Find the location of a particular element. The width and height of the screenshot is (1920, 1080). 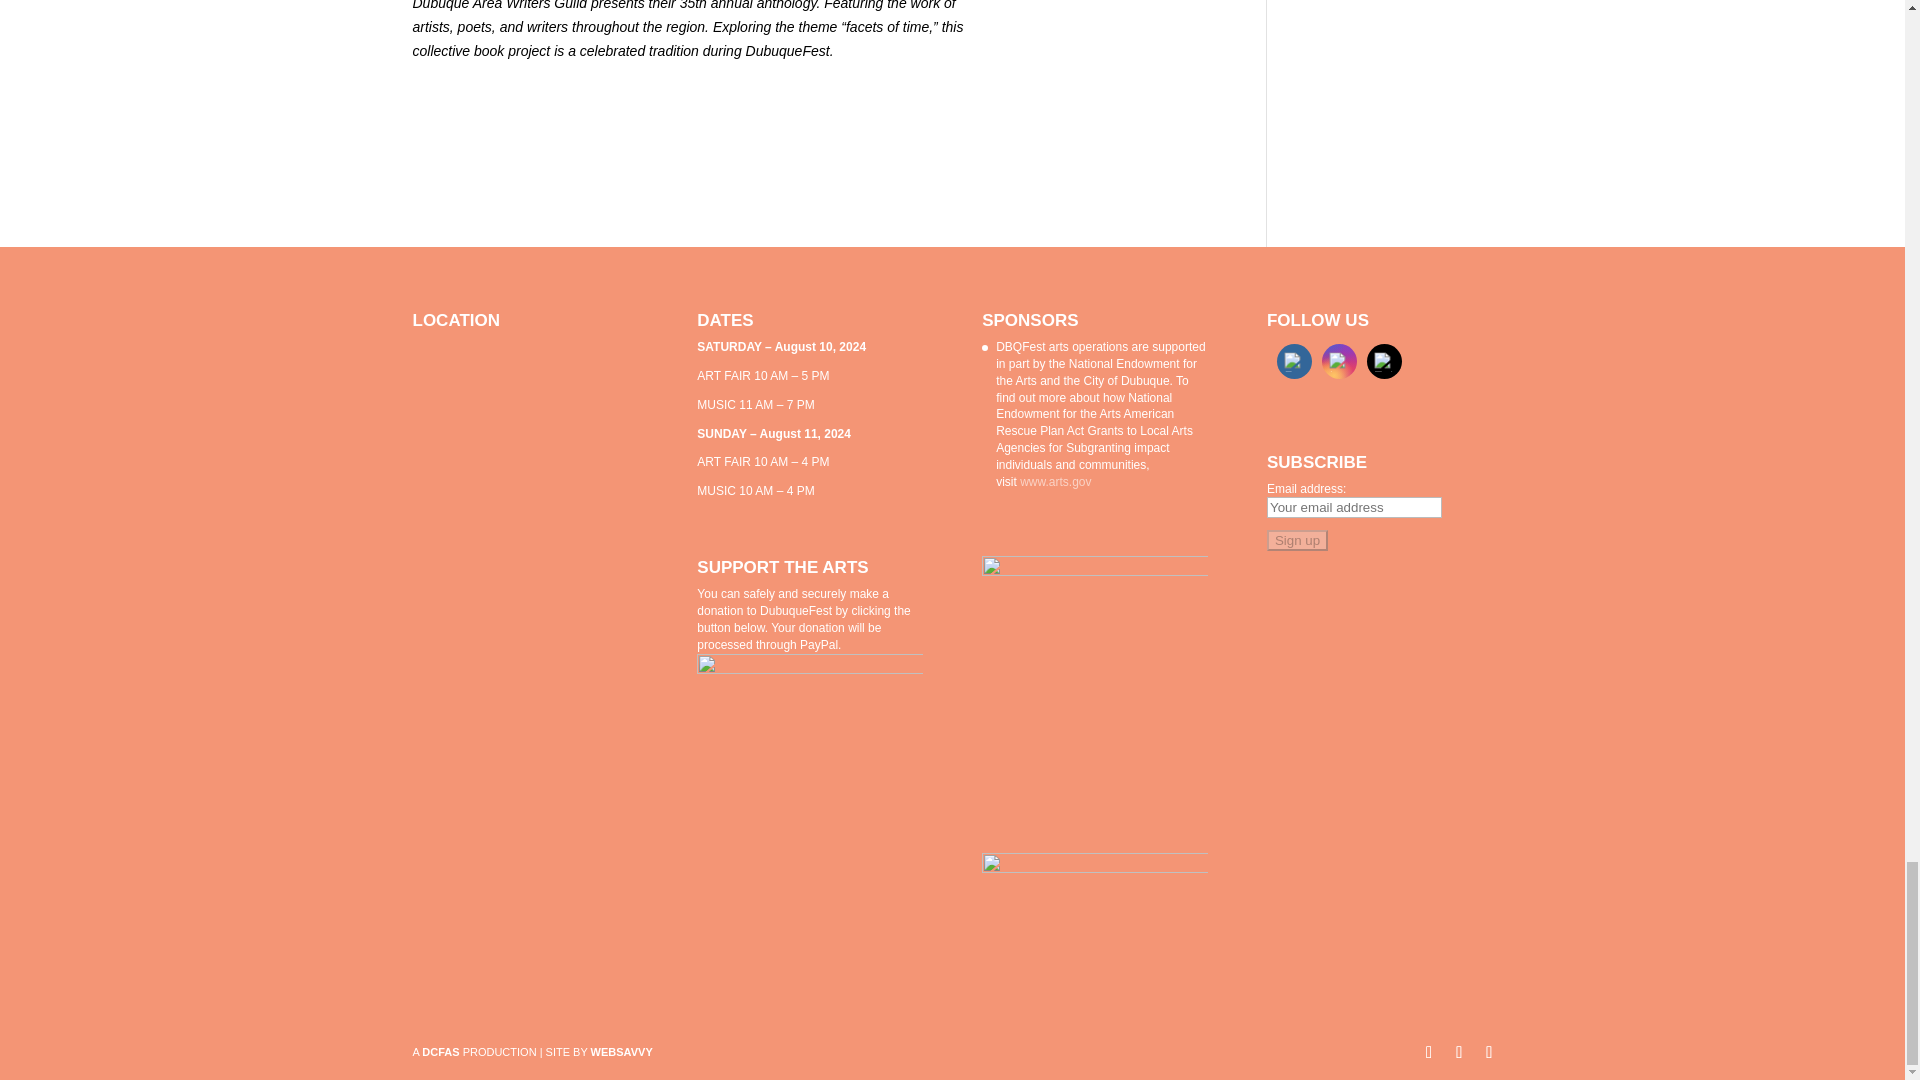

Instagram is located at coordinates (1340, 362).